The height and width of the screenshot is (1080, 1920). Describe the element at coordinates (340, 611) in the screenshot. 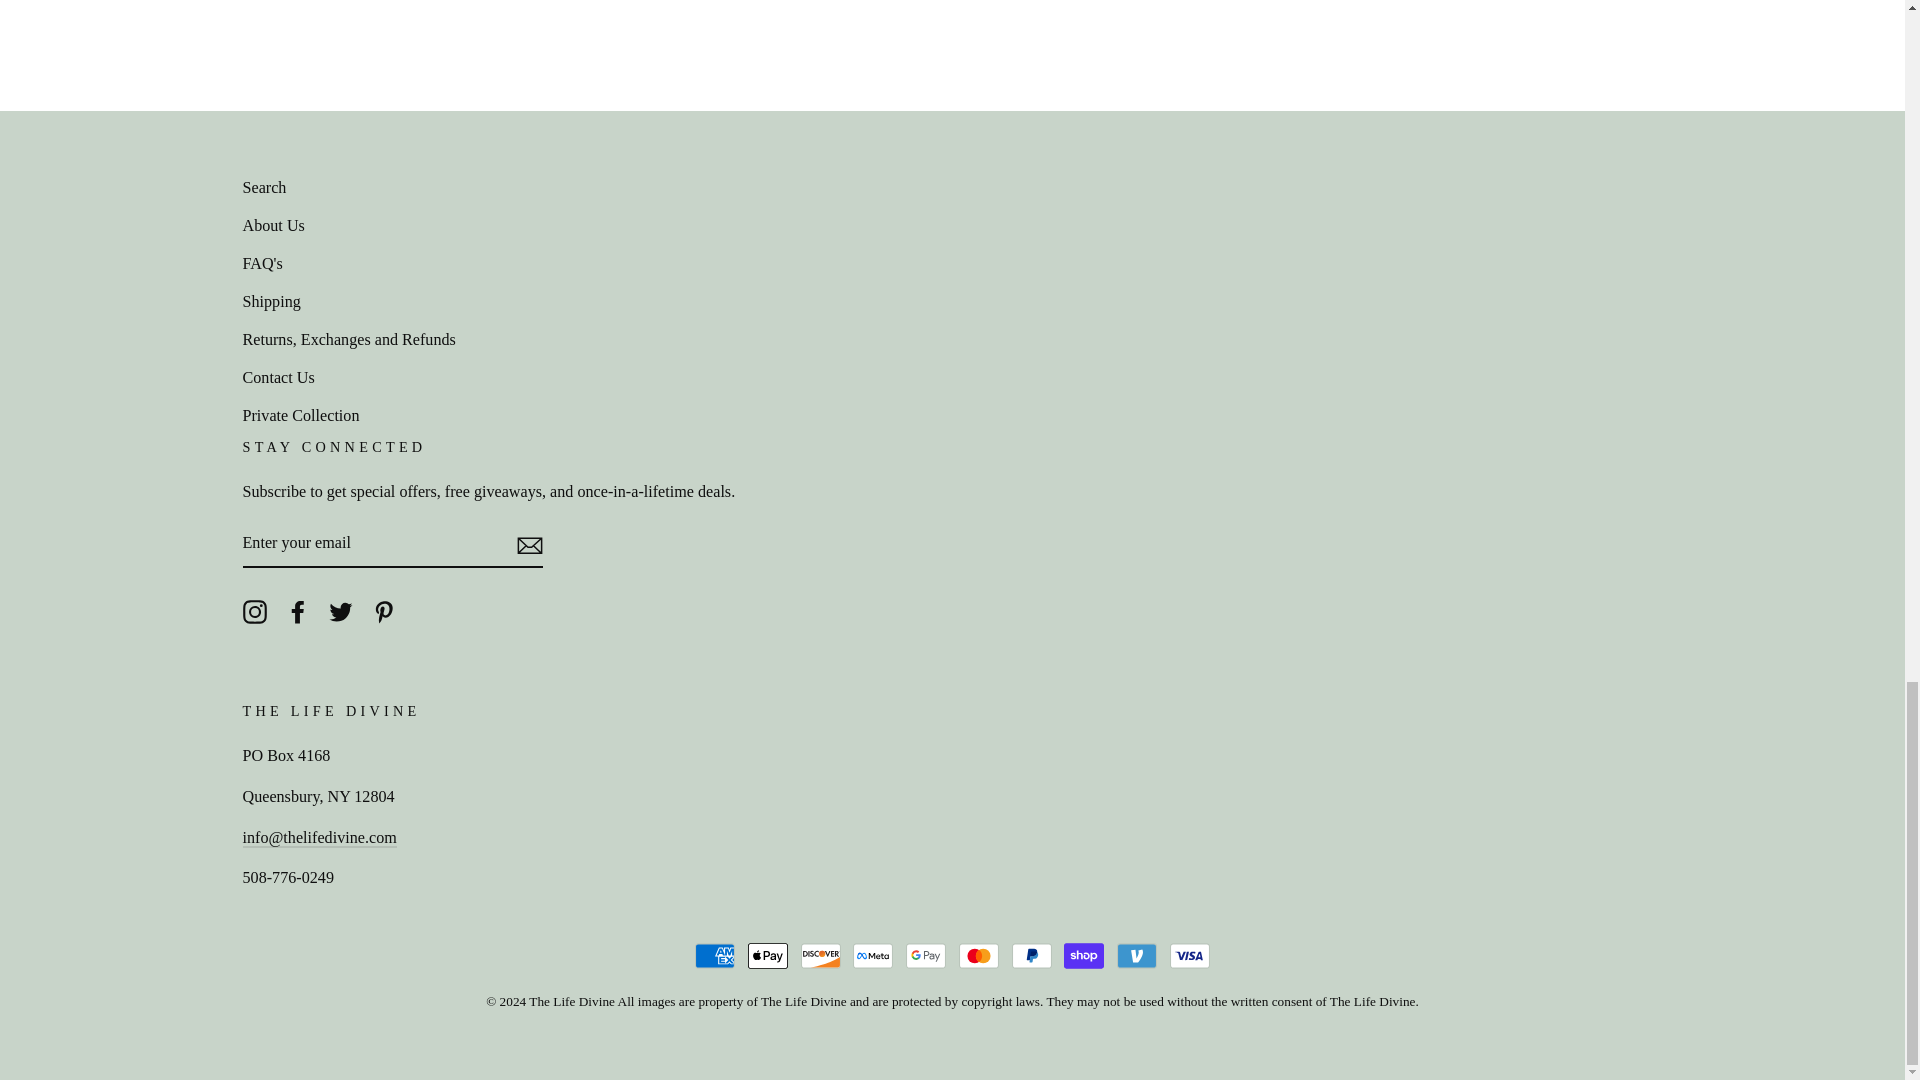

I see `The Life Divine on Twitter` at that location.